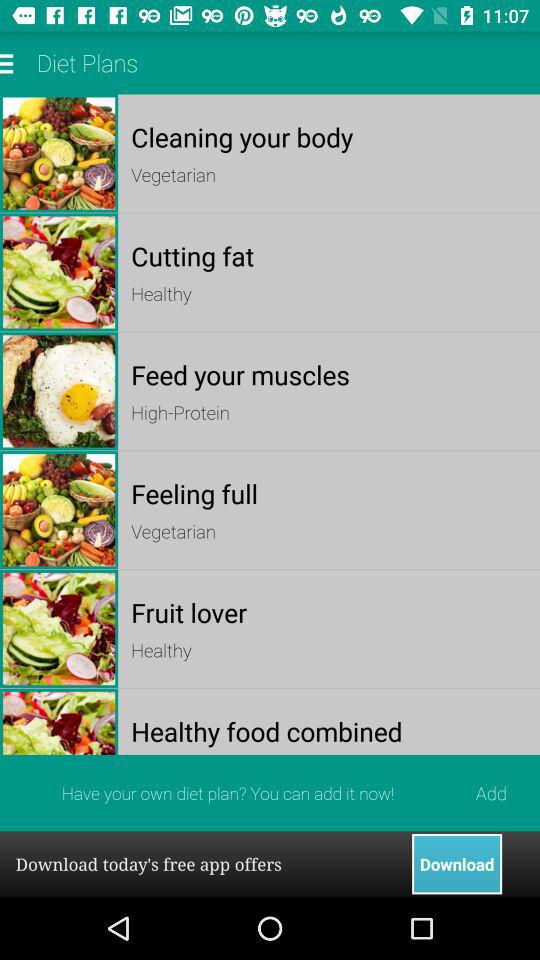 This screenshot has width=540, height=960. What do you see at coordinates (328, 256) in the screenshot?
I see `turn off the icon above healthy app` at bounding box center [328, 256].